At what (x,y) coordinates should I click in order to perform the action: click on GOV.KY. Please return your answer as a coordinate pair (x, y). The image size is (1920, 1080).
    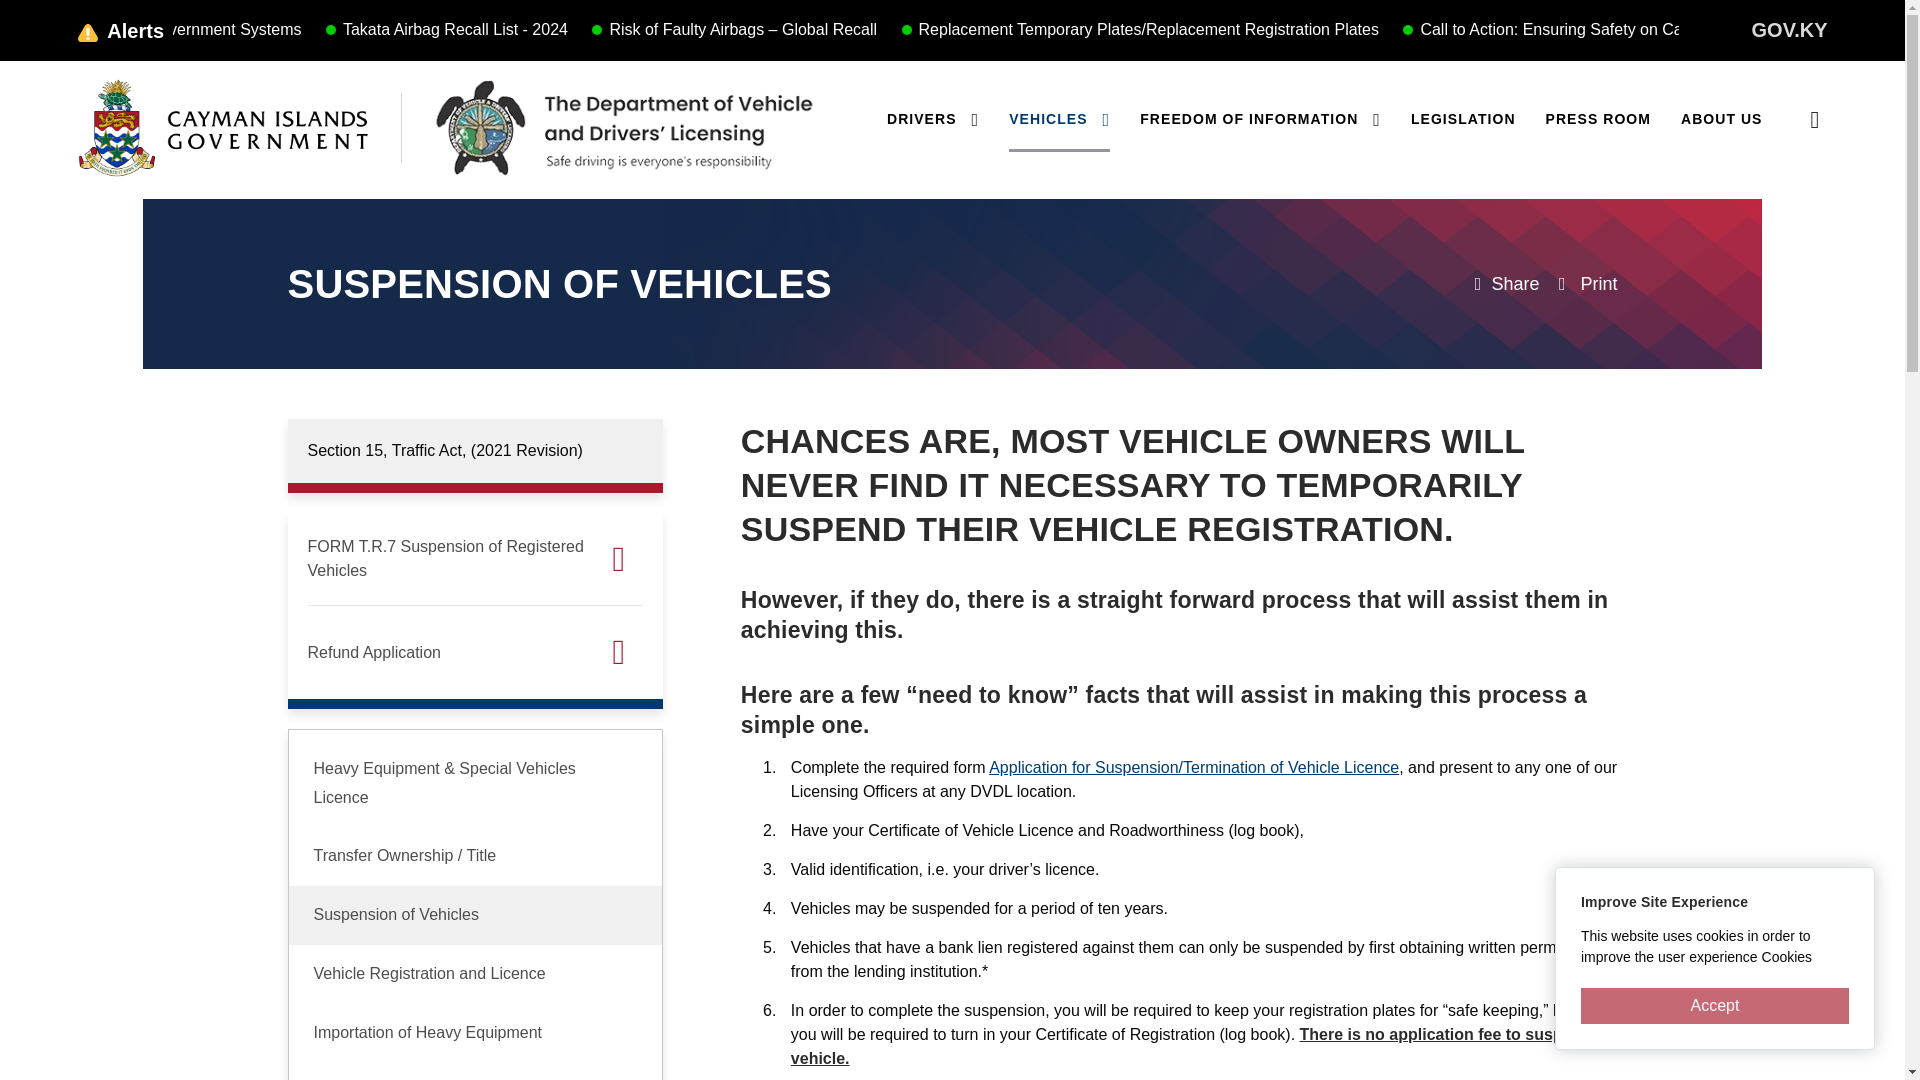
    Looking at the image, I should click on (1789, 30).